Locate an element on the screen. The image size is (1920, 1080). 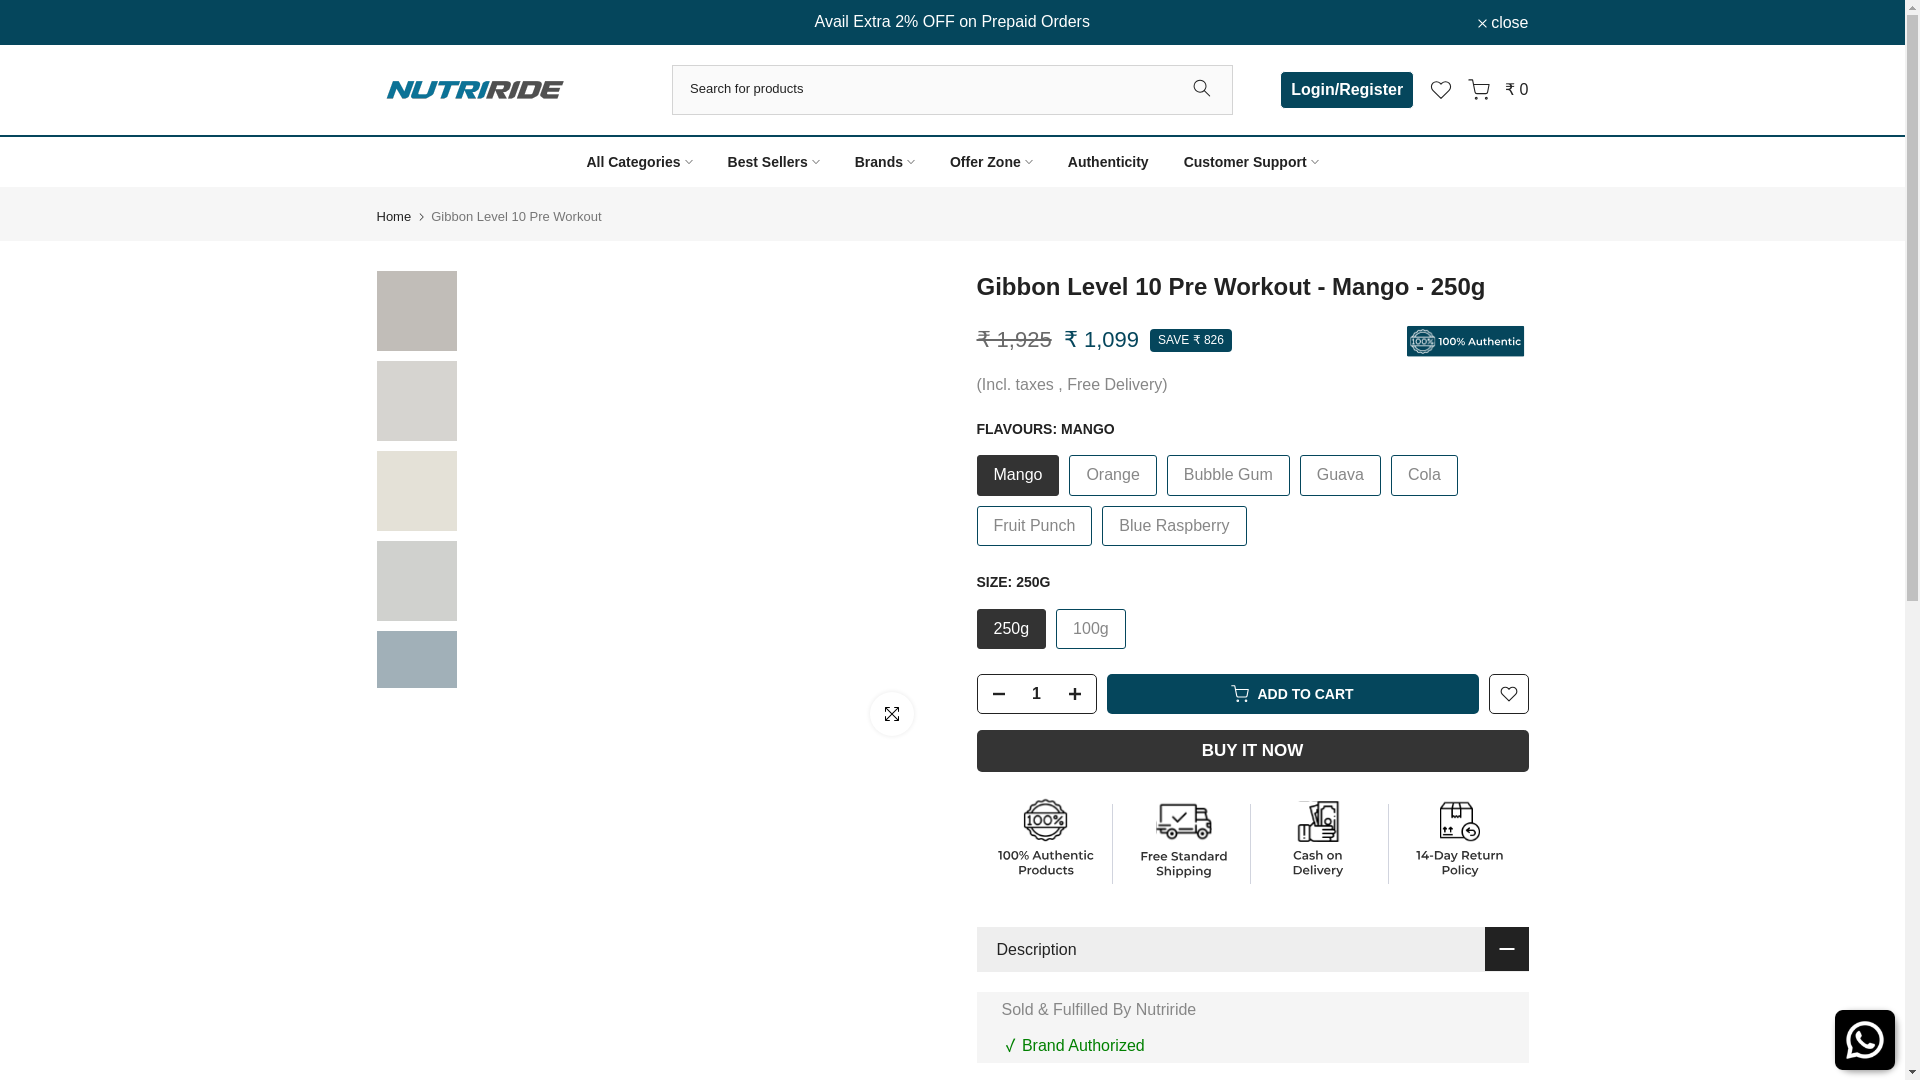
Skip to content is located at coordinates (14, 10).